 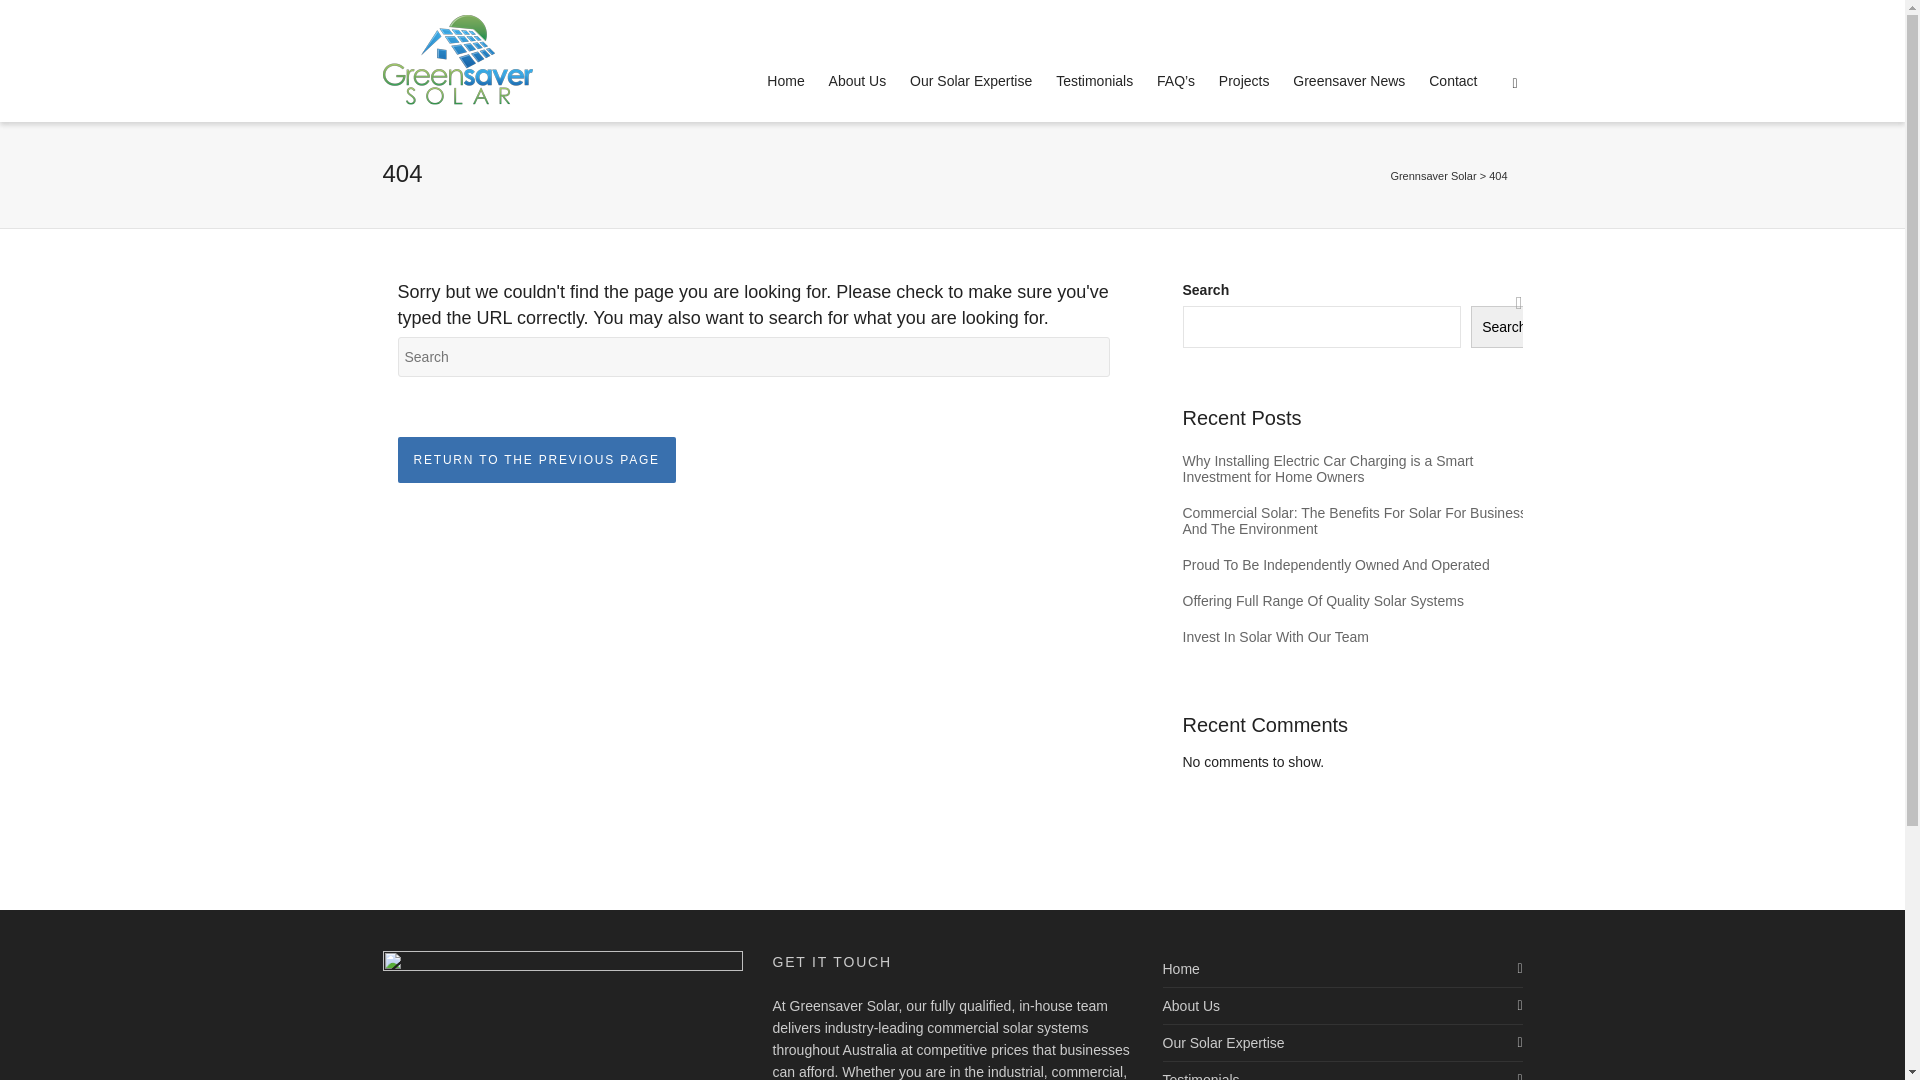 What do you see at coordinates (786, 82) in the screenshot?
I see `Home` at bounding box center [786, 82].